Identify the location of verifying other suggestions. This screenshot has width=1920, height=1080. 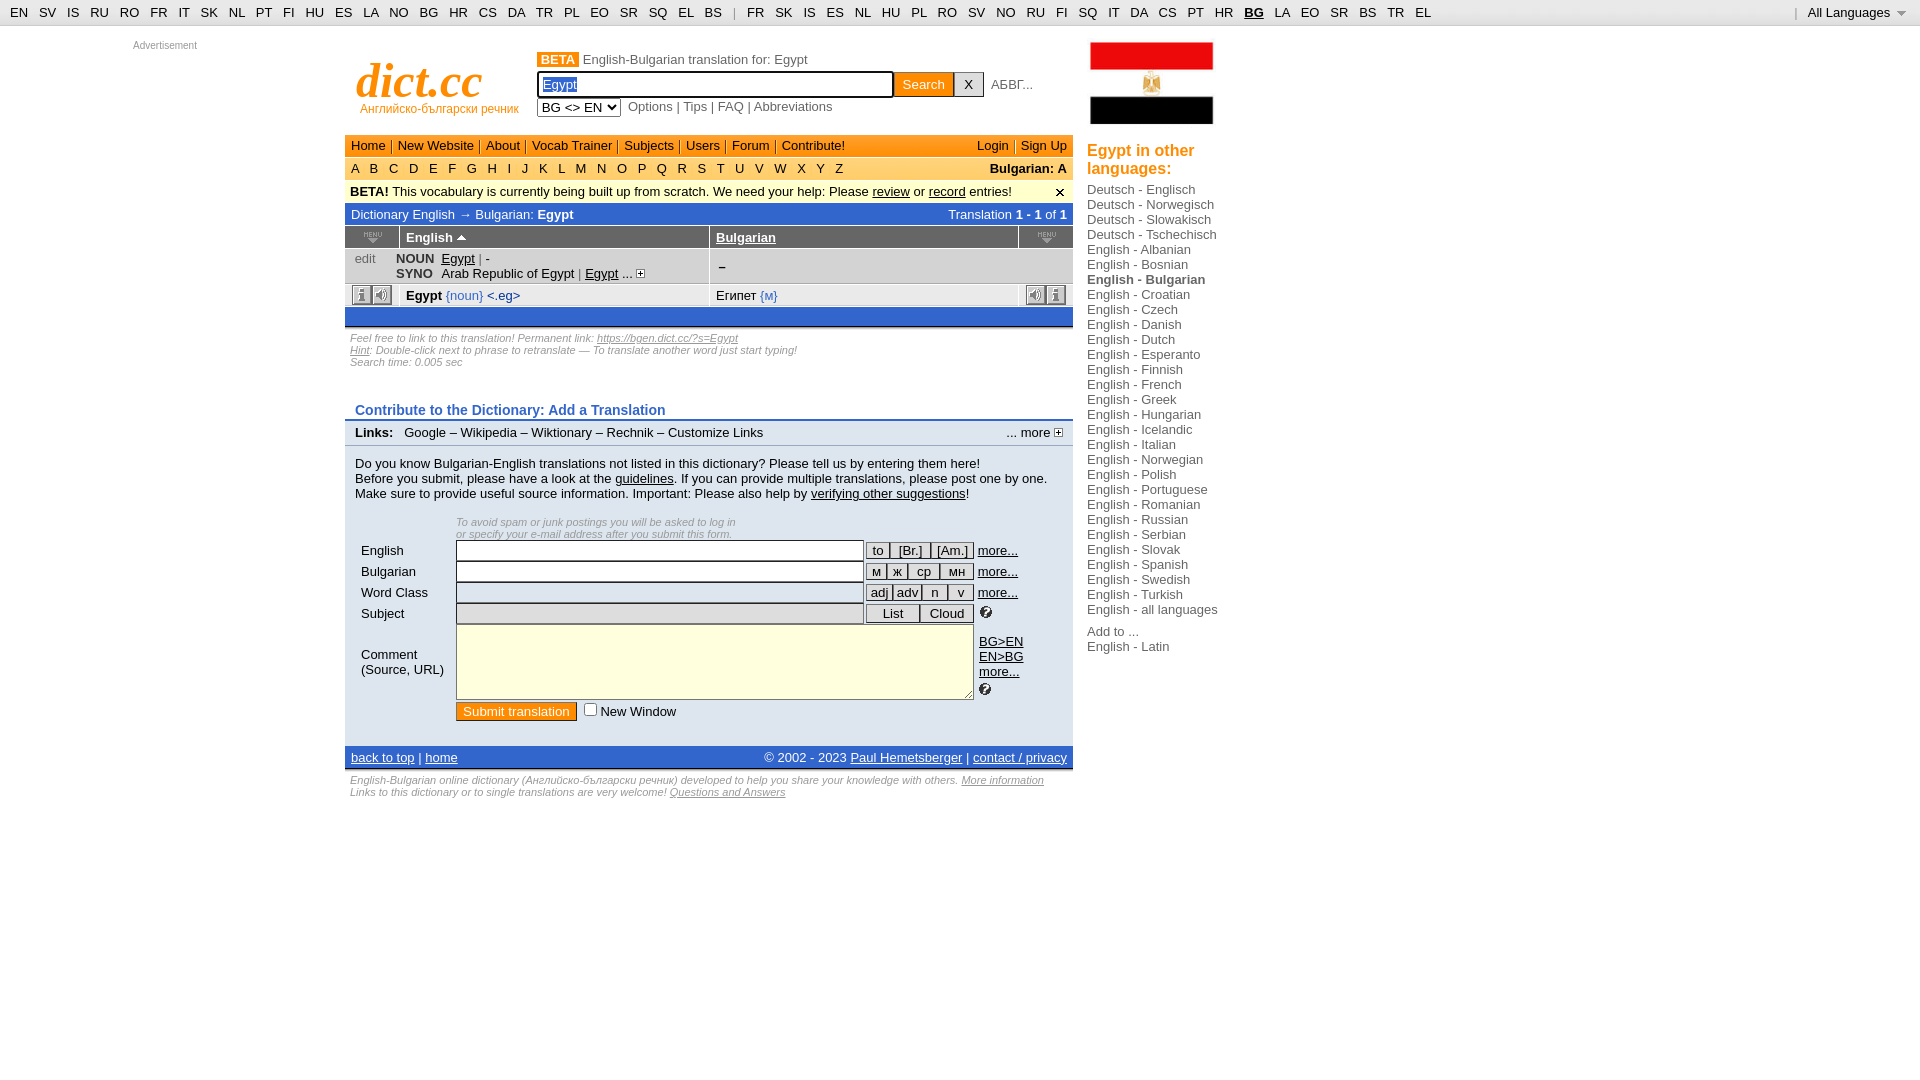
(888, 494).